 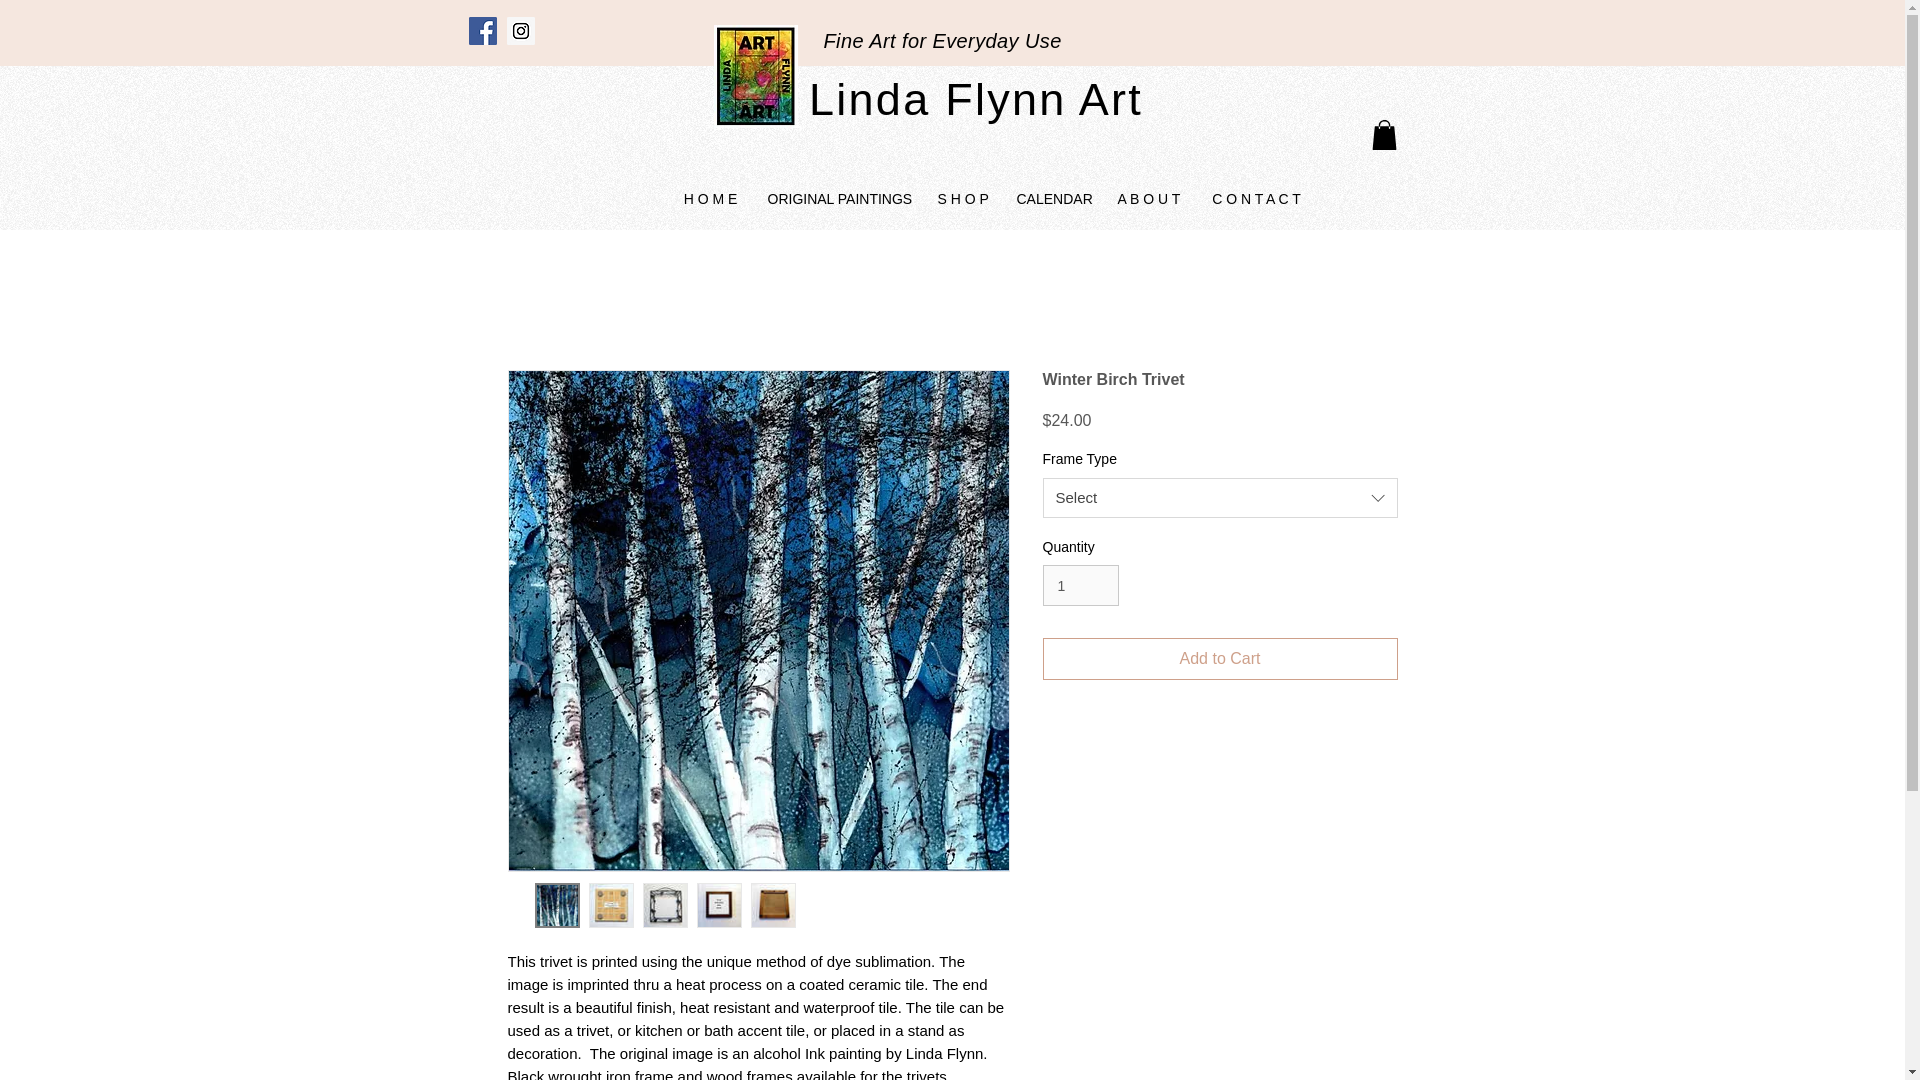 What do you see at coordinates (1080, 584) in the screenshot?
I see `1` at bounding box center [1080, 584].